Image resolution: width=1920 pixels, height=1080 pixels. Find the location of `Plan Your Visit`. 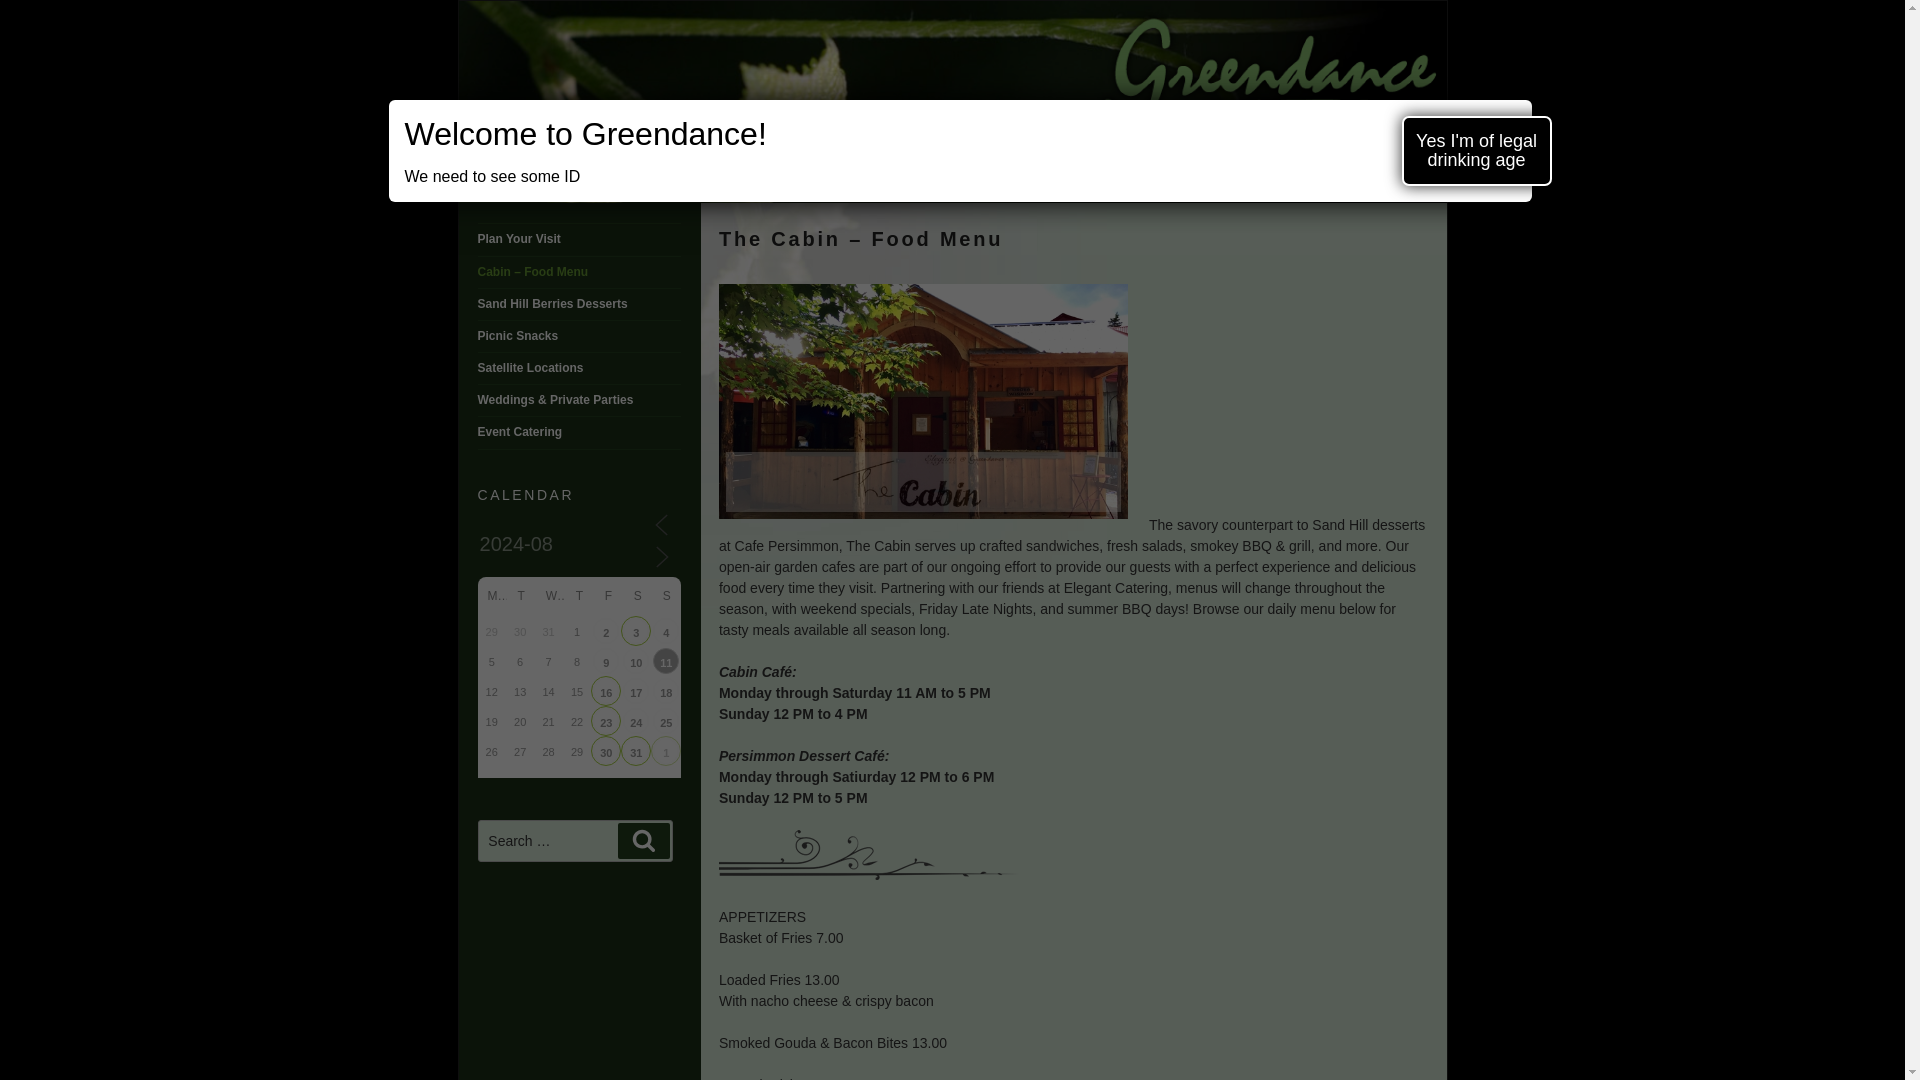

Plan Your Visit is located at coordinates (519, 239).